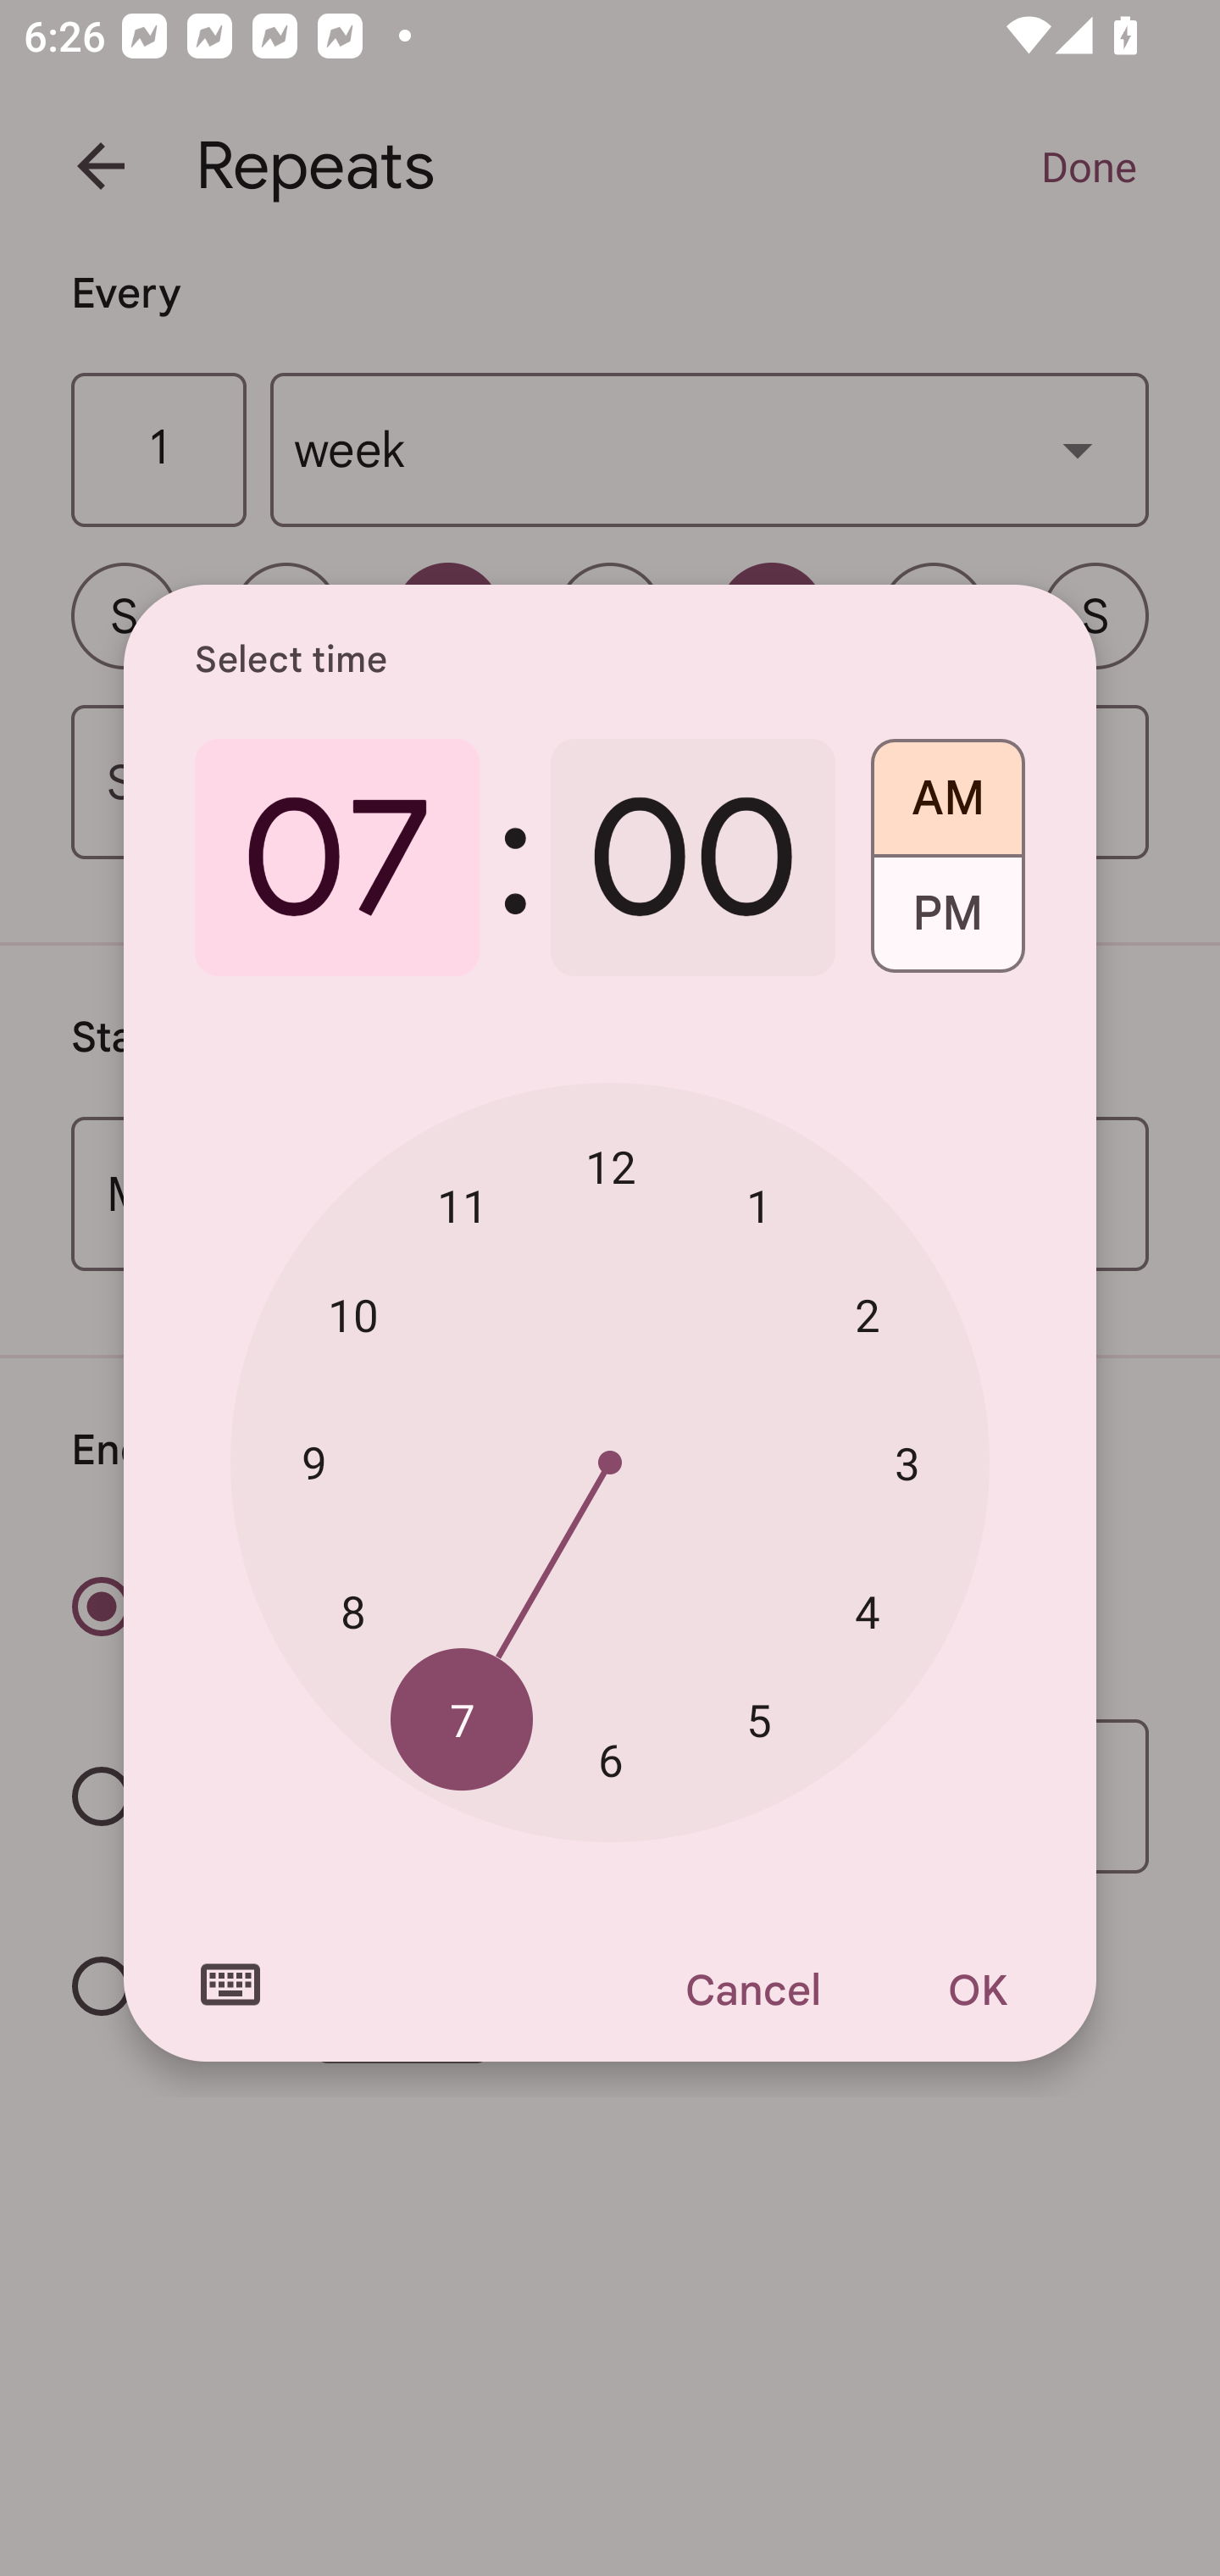  Describe the element at coordinates (463, 1205) in the screenshot. I see `11 11 o'clock` at that location.